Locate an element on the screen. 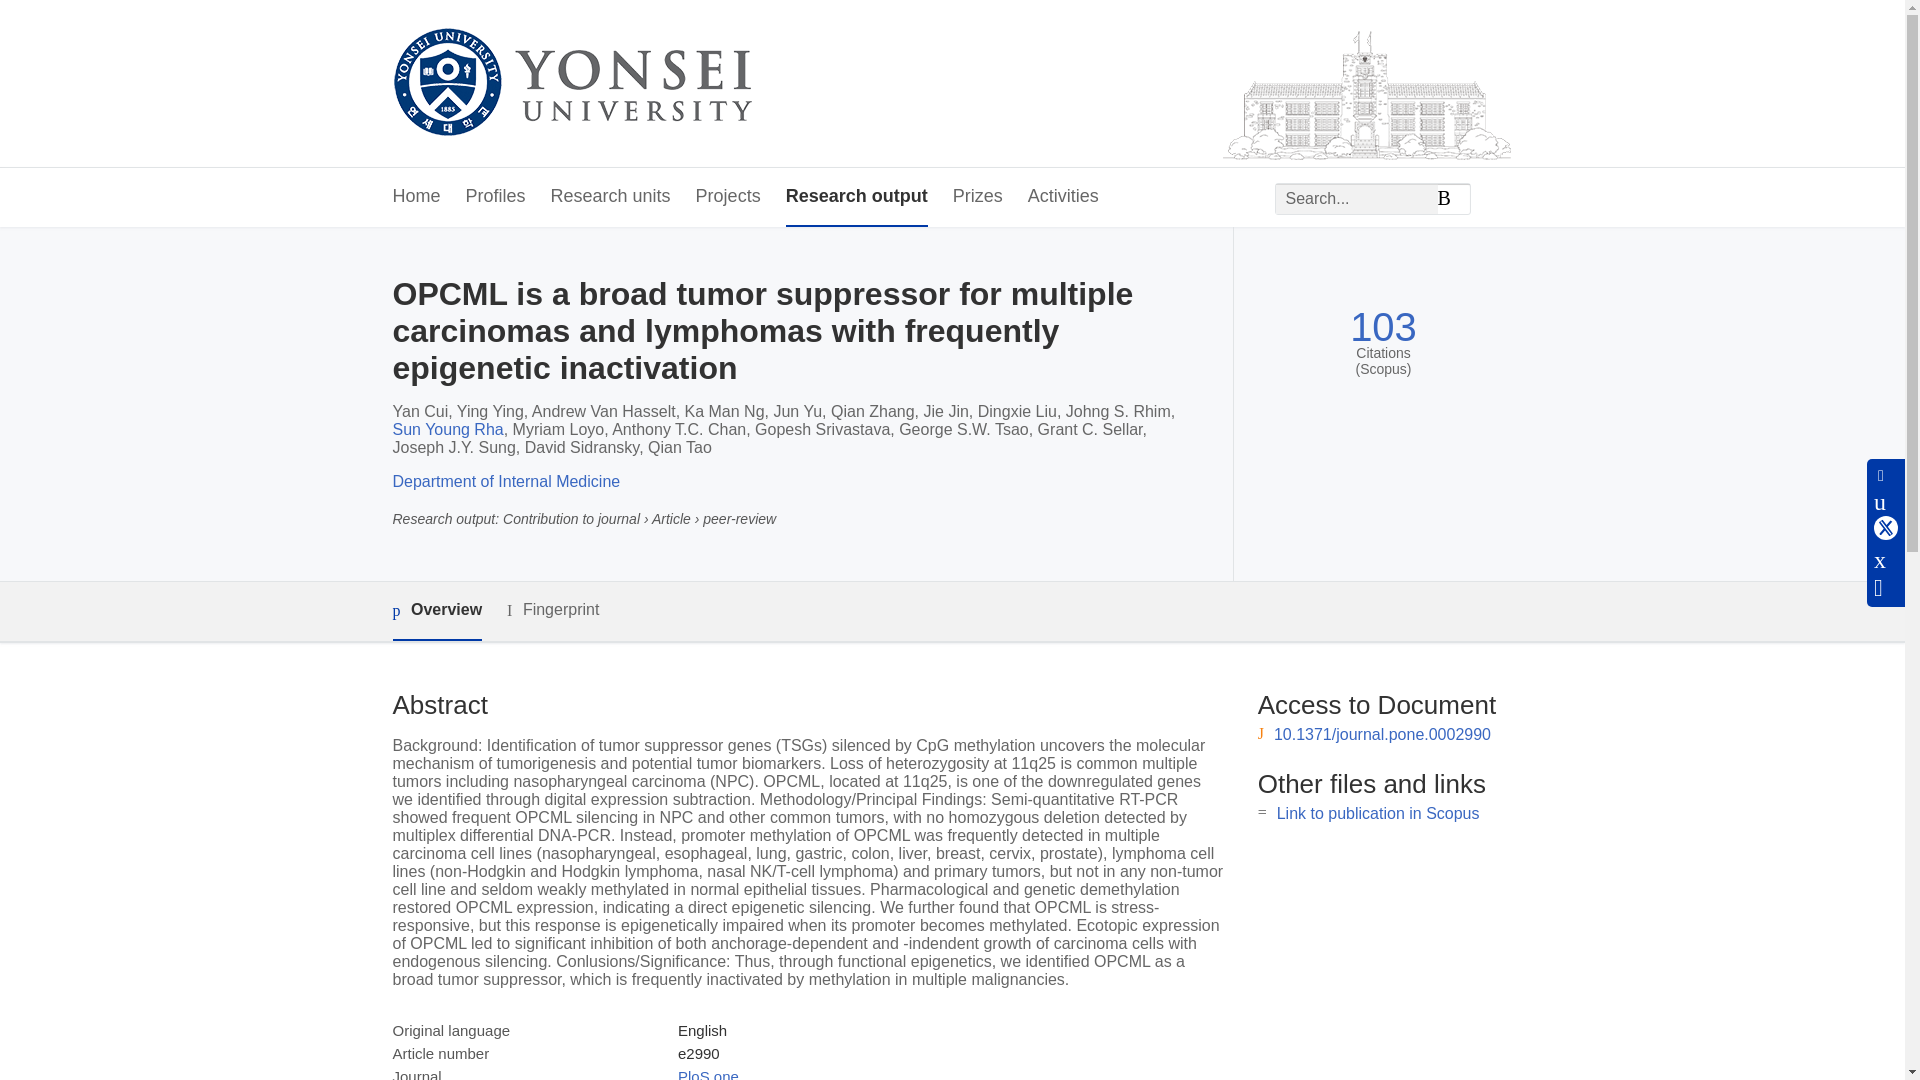  Projects is located at coordinates (728, 197).